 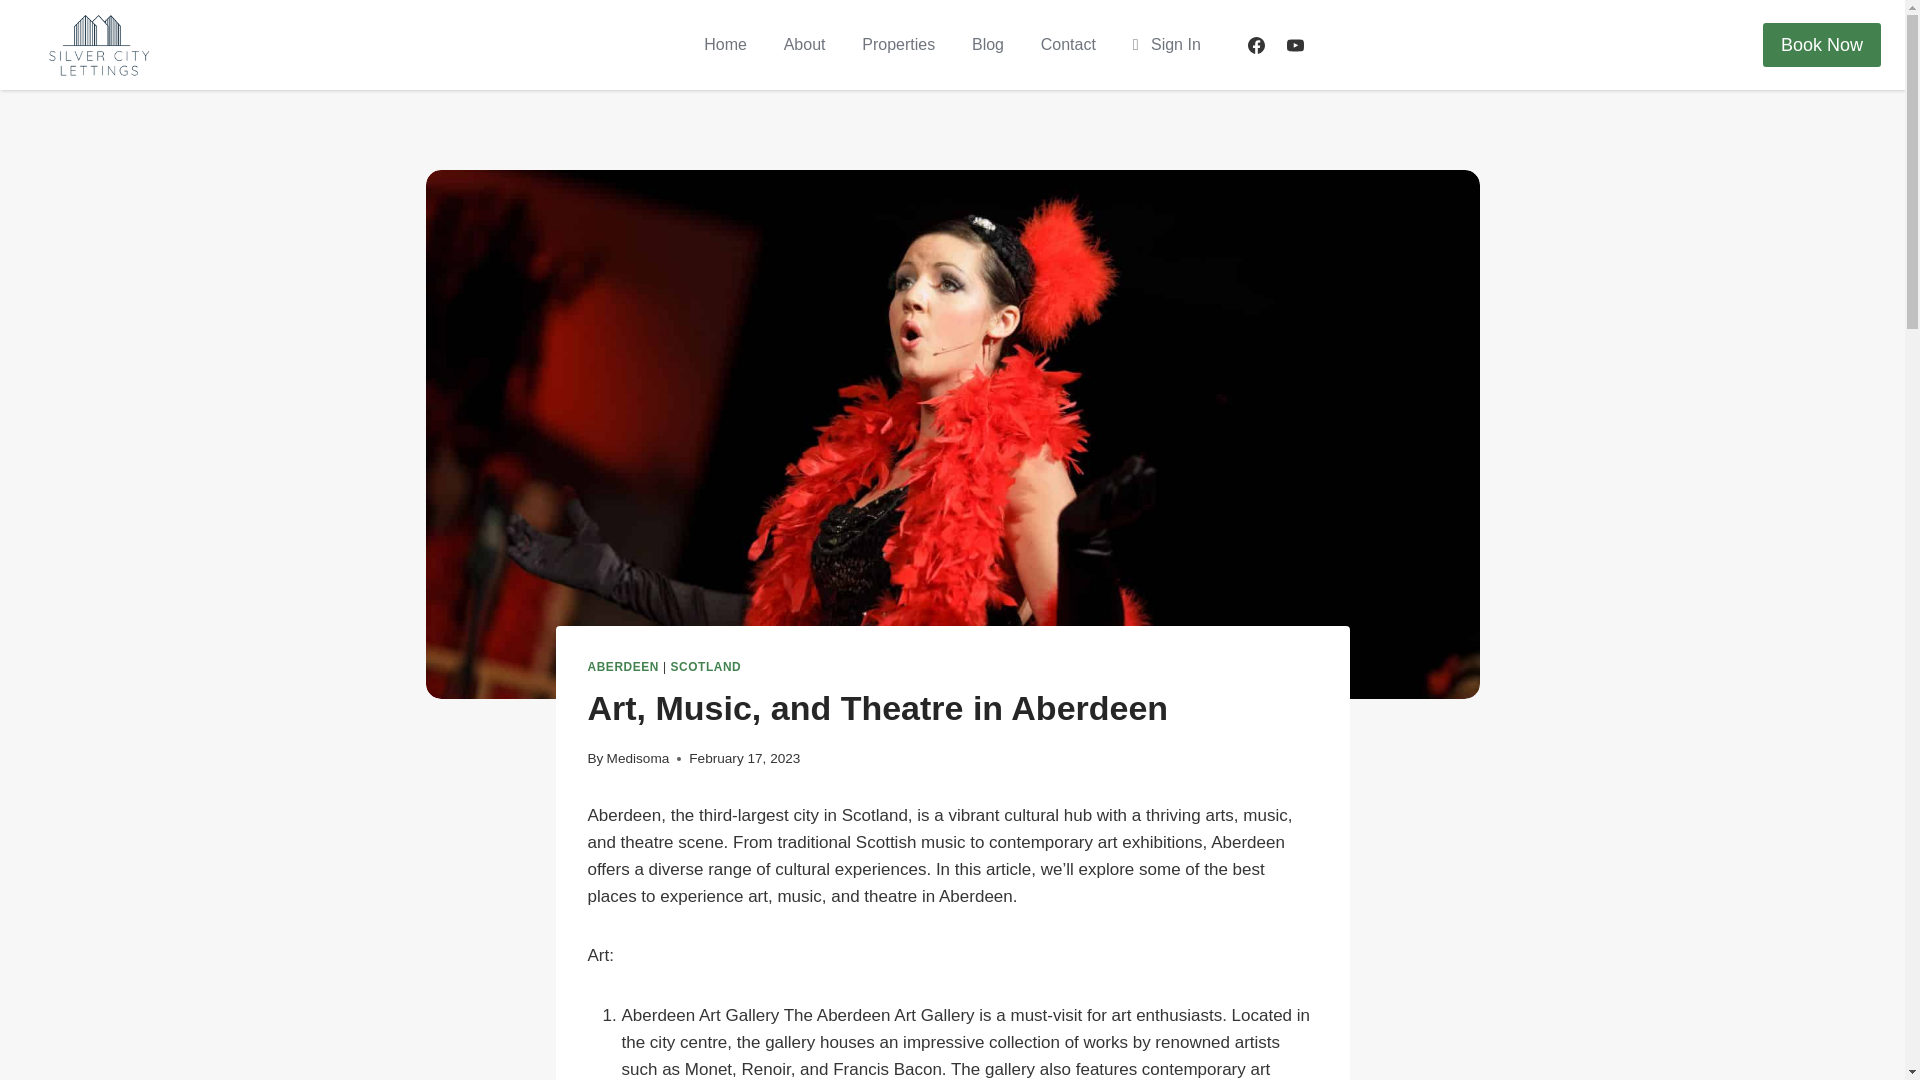 I want to click on About, so click(x=804, y=45).